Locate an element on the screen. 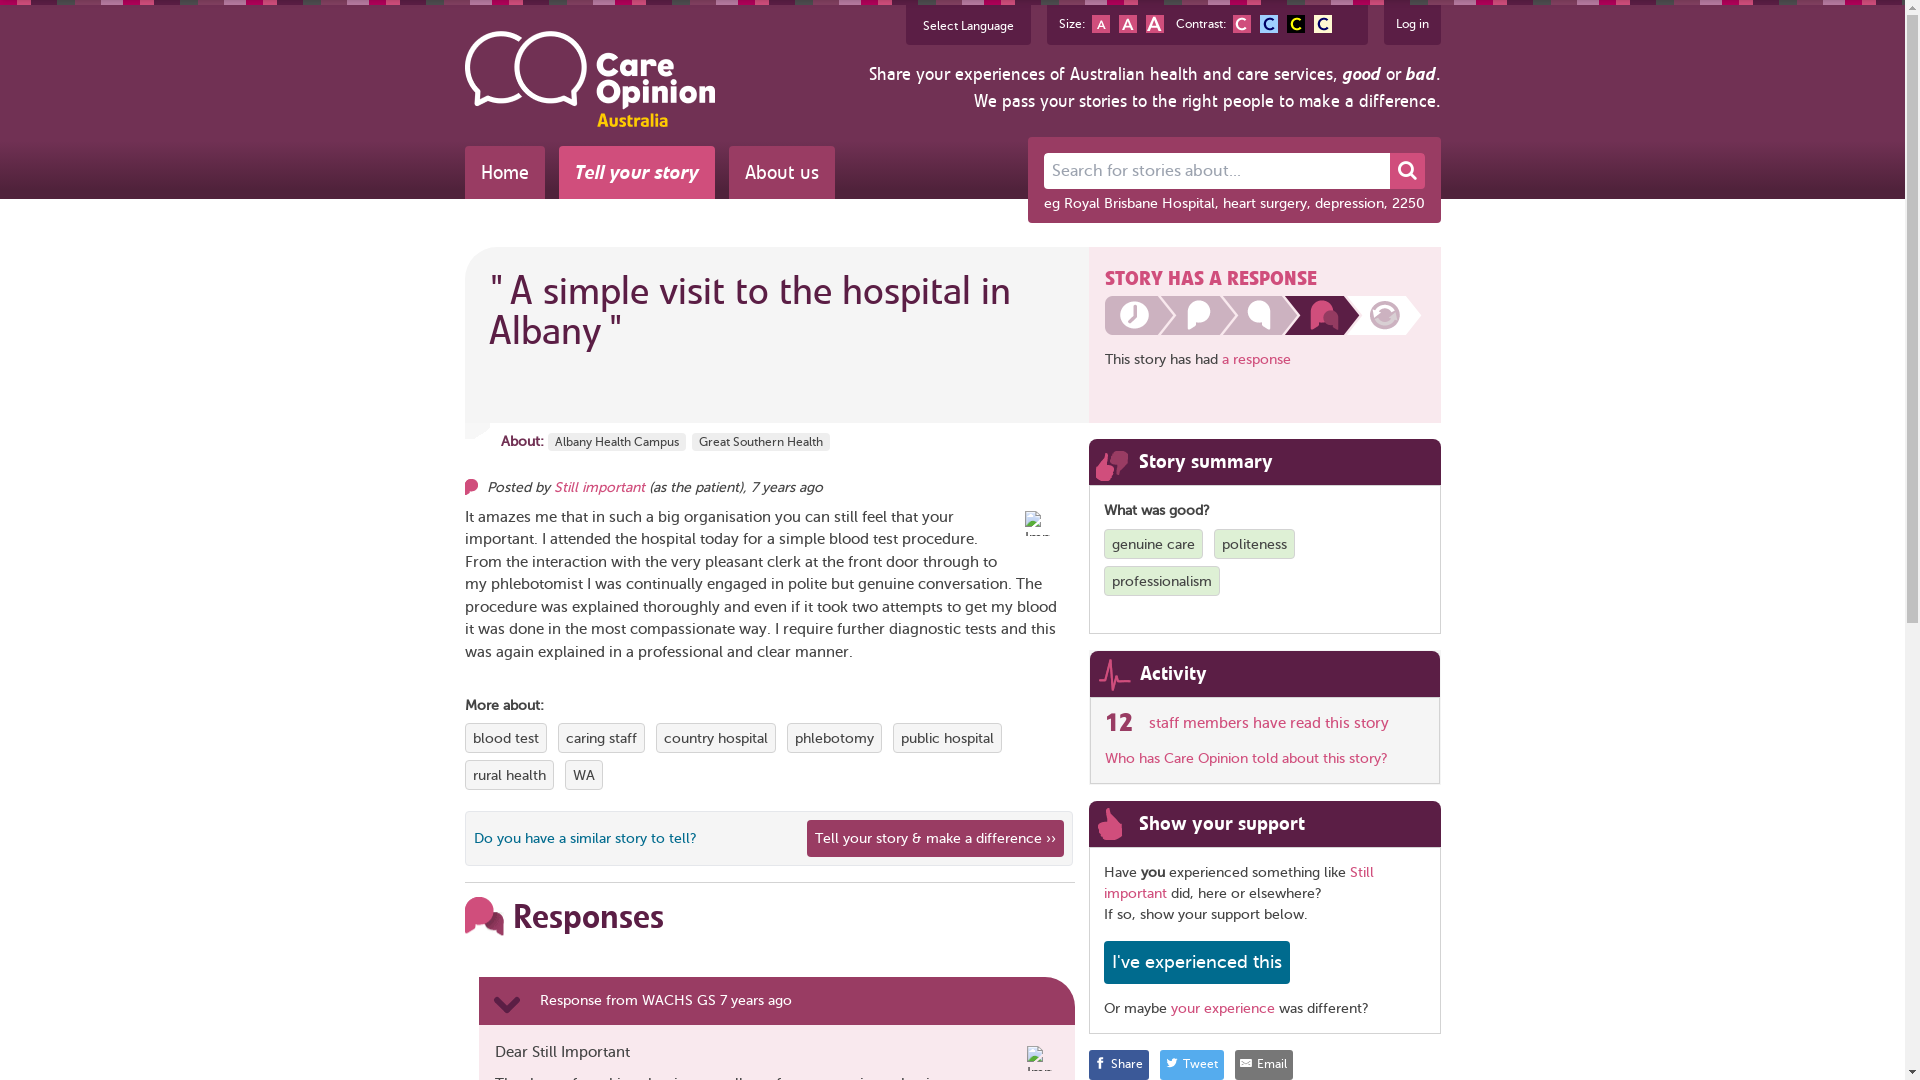 This screenshot has height=1080, width=1920. Albany Health Campus is located at coordinates (617, 442).